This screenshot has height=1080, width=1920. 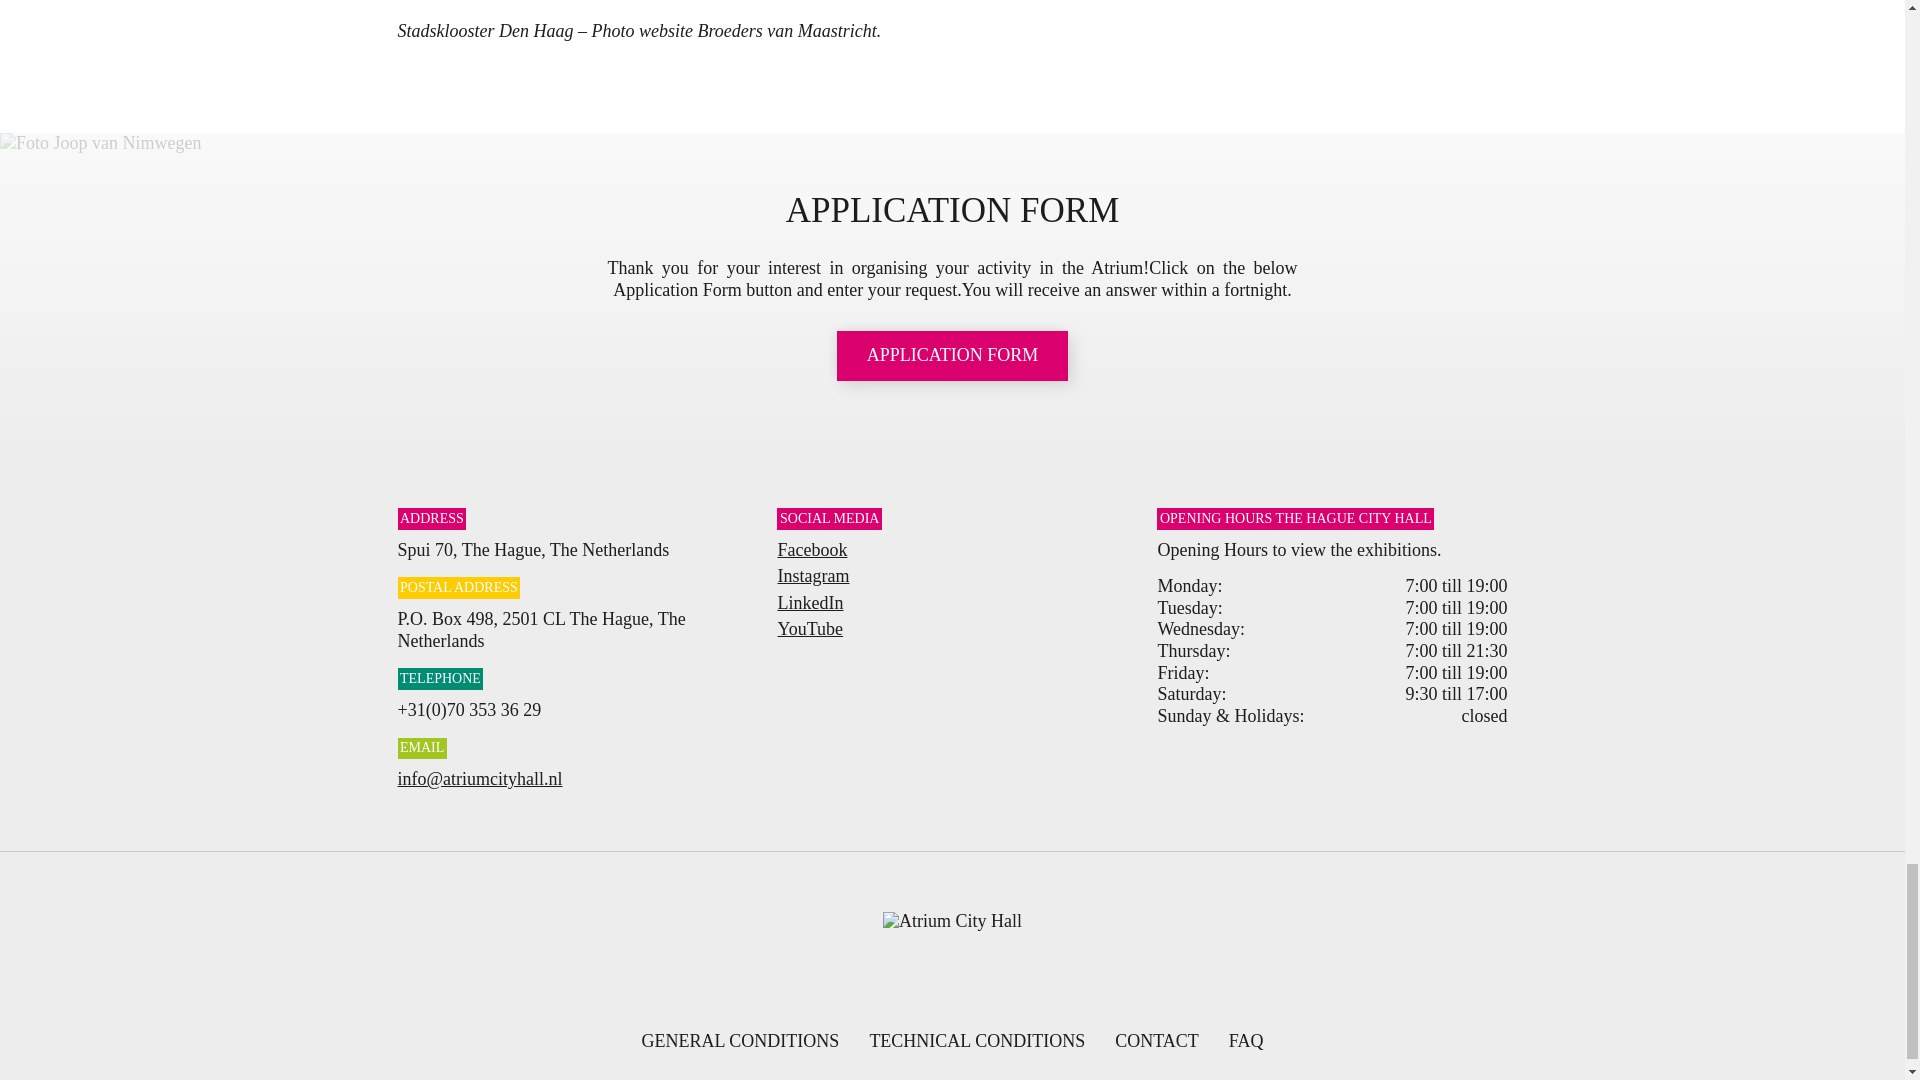 I want to click on APPLICATION FORM, so click(x=953, y=356).